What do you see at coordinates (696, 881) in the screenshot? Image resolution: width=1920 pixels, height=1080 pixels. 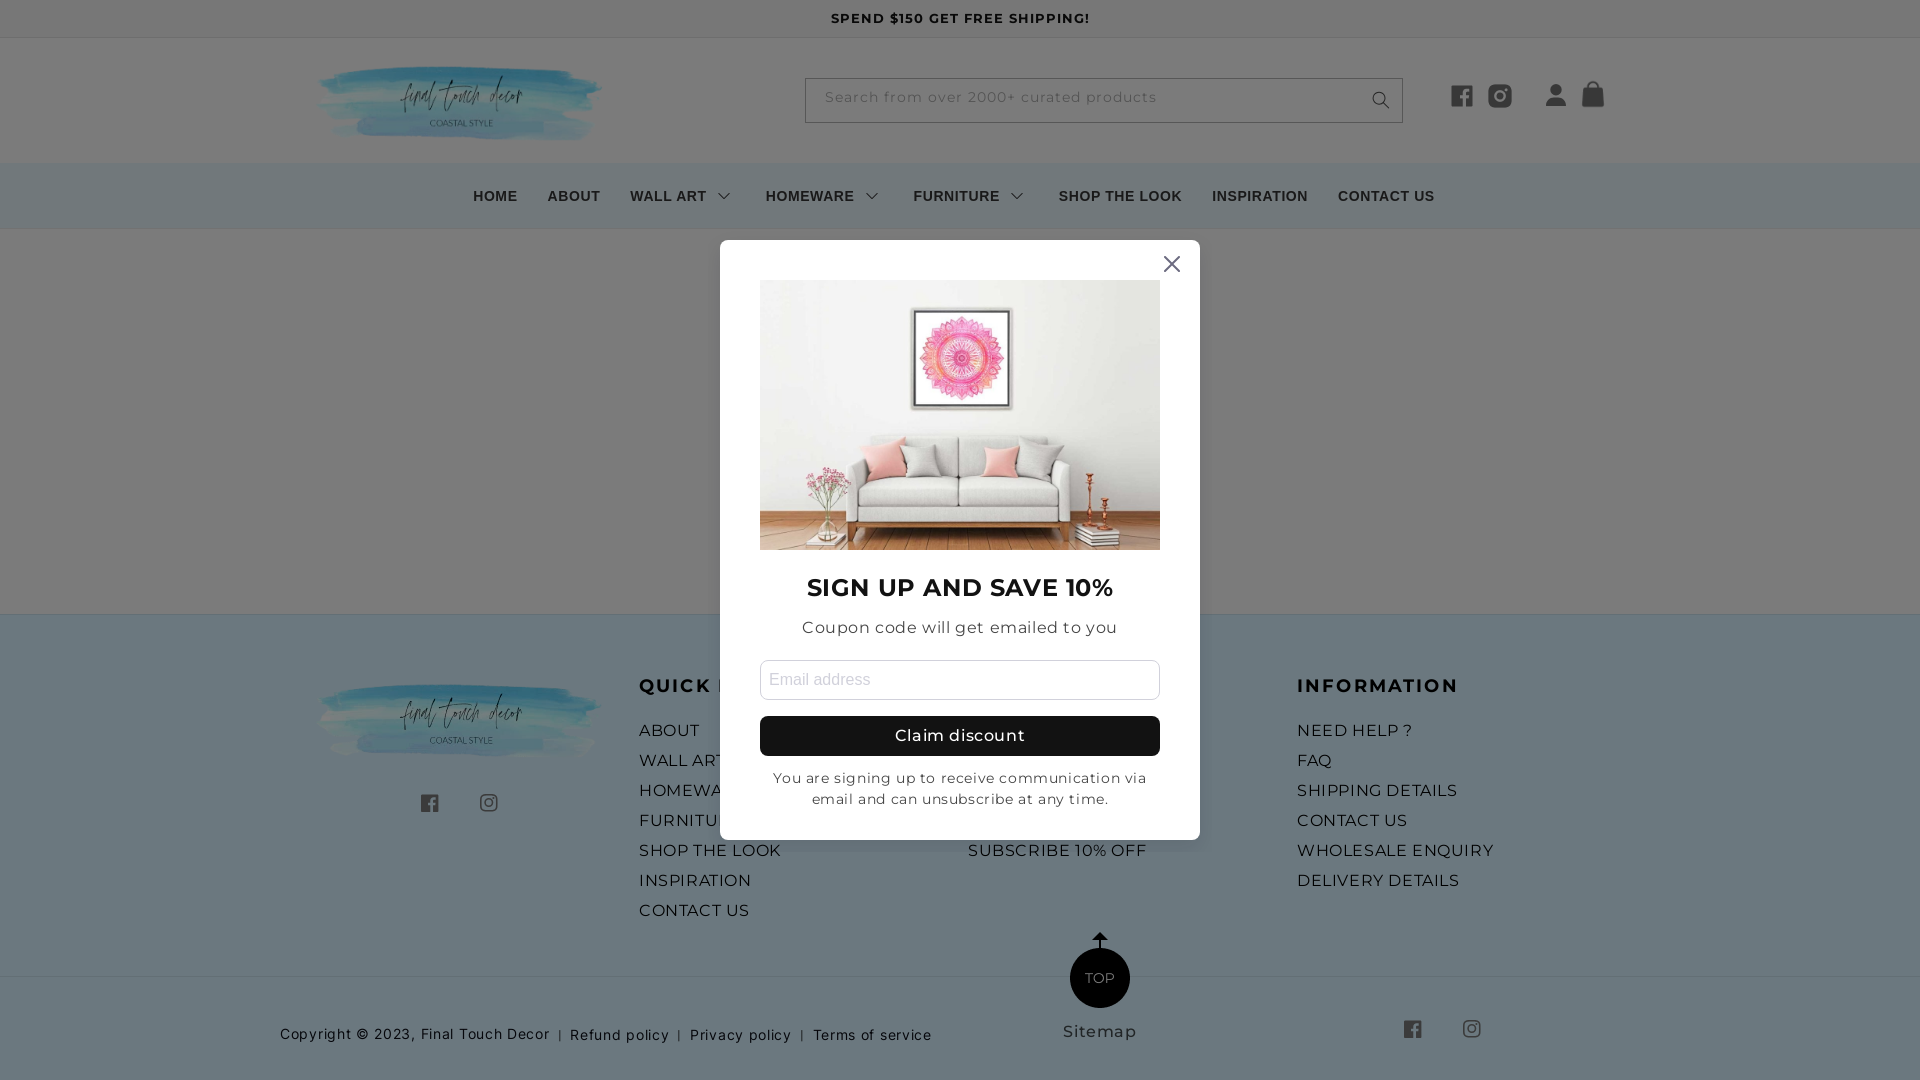 I see `INSPIRATION` at bounding box center [696, 881].